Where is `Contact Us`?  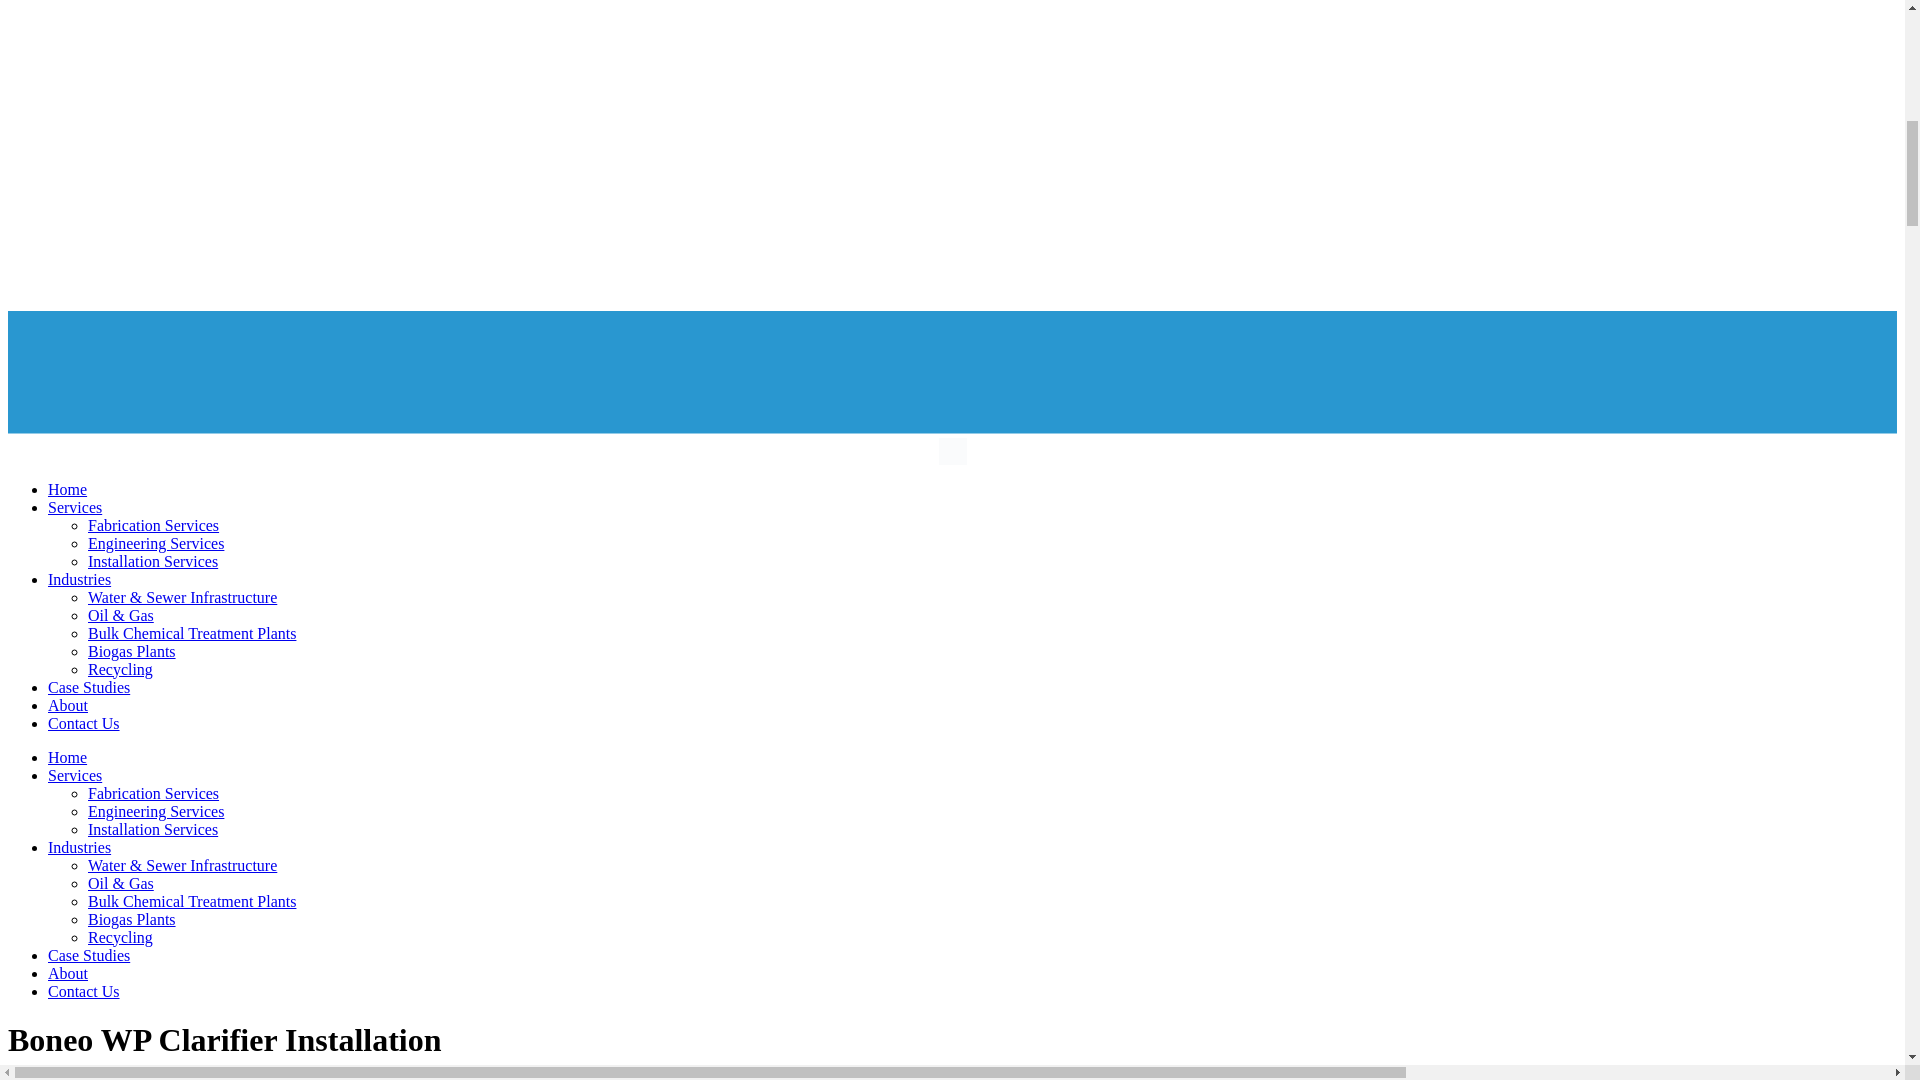
Contact Us is located at coordinates (84, 991).